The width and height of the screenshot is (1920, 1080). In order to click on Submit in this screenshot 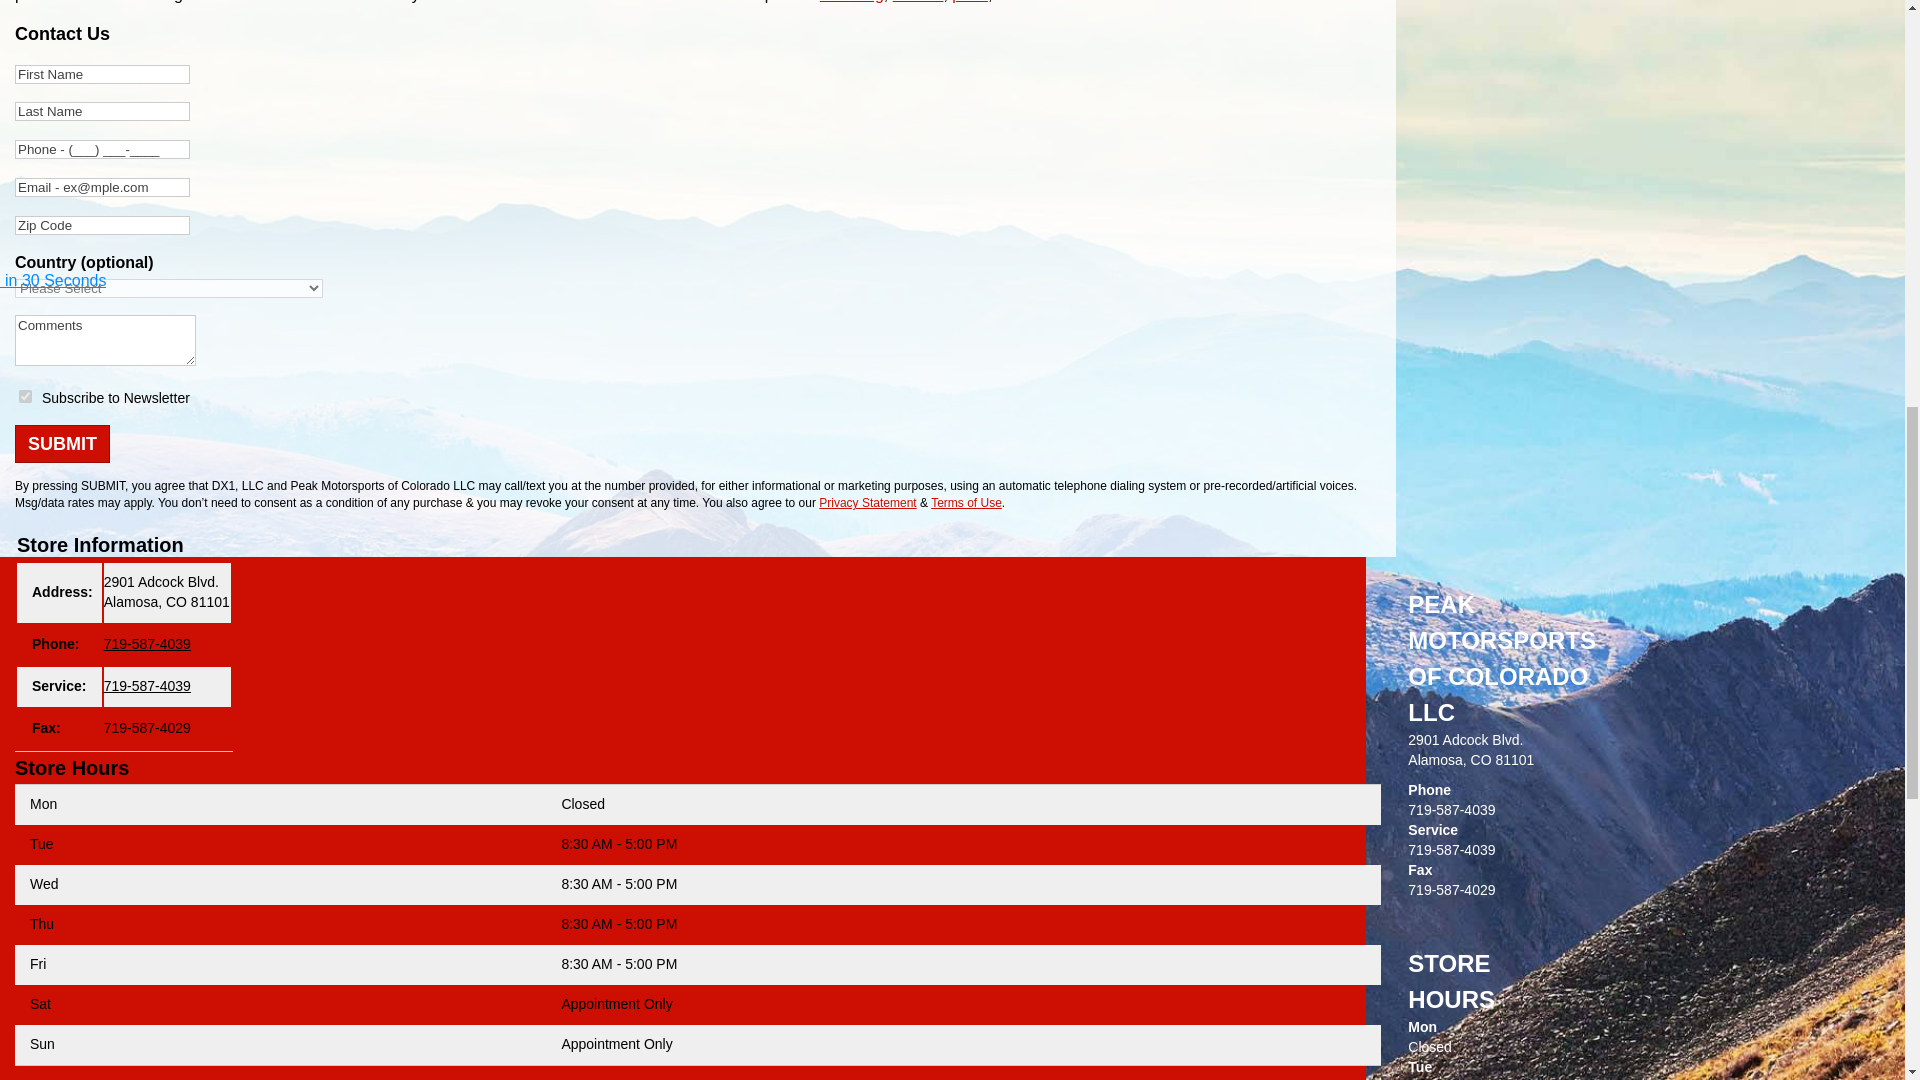, I will do `click(62, 444)`.